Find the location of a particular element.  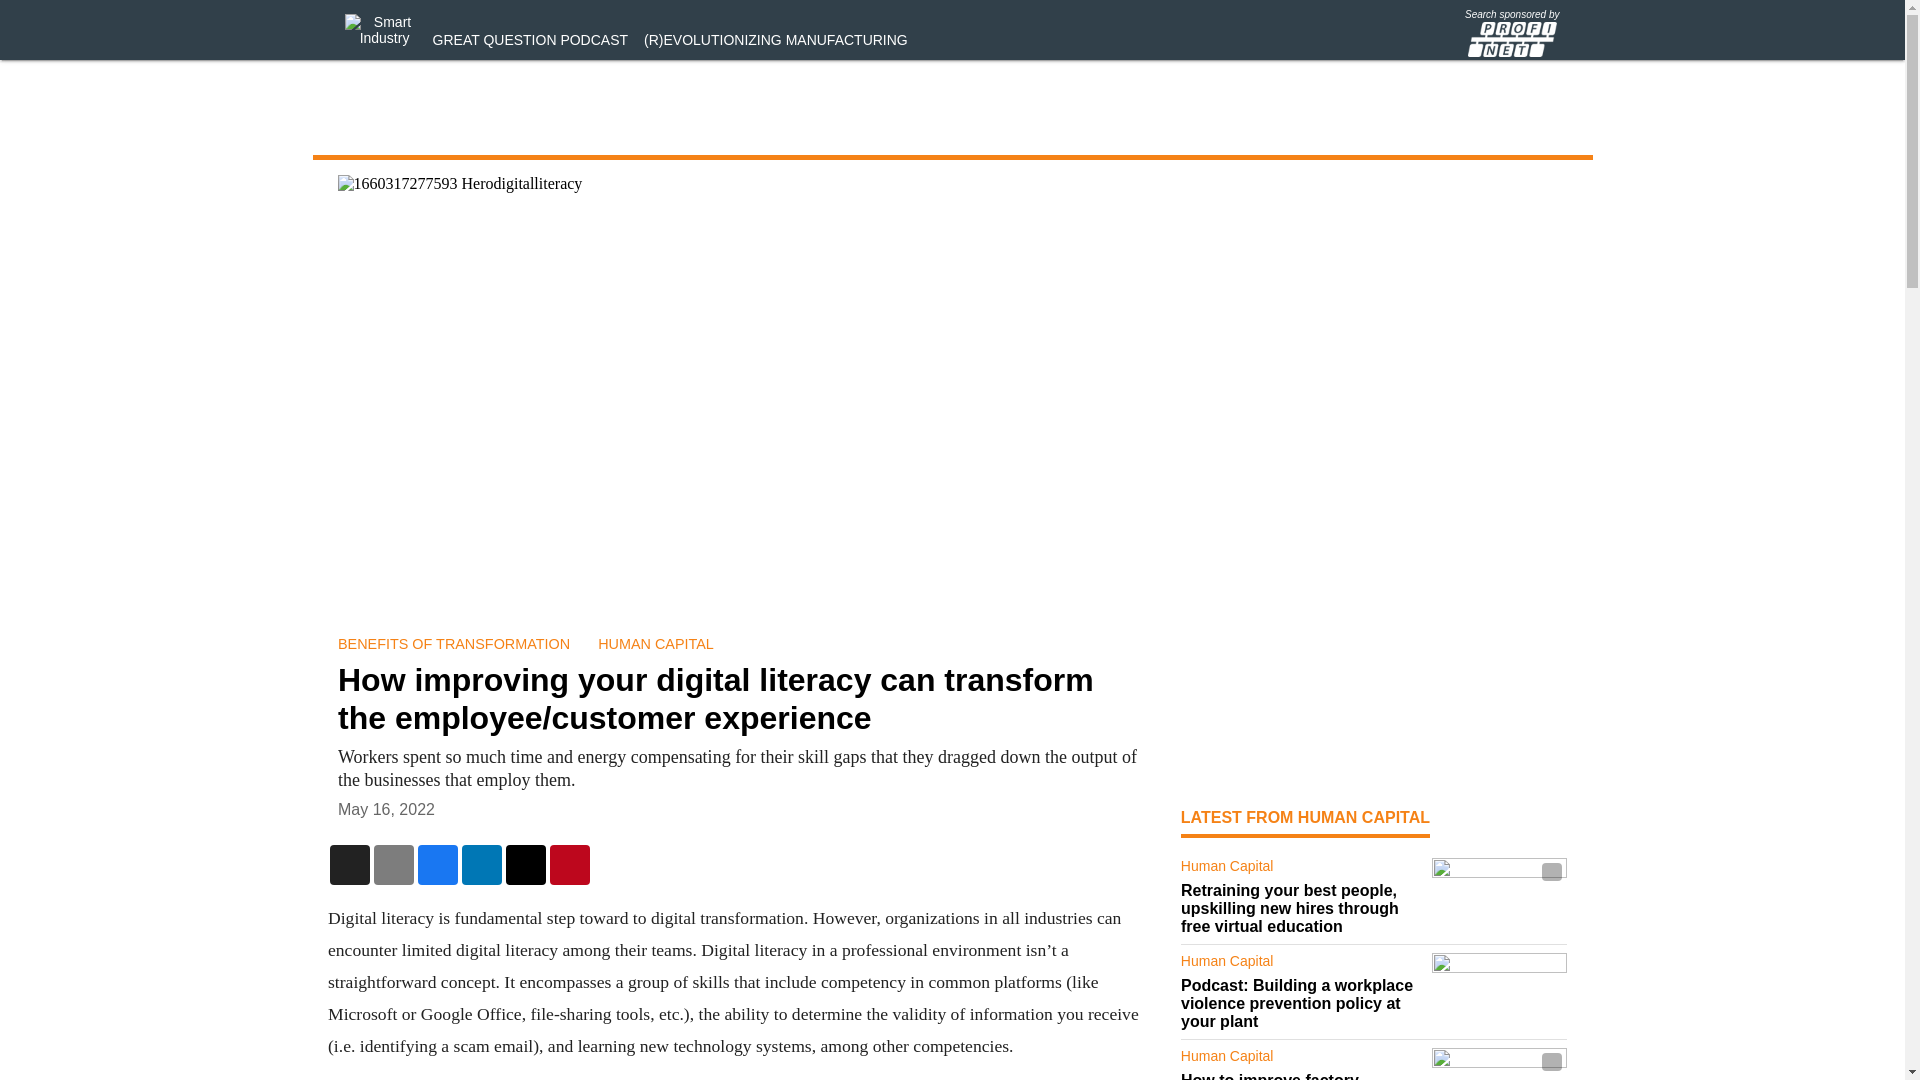

HUMAN CAPITAL is located at coordinates (656, 644).